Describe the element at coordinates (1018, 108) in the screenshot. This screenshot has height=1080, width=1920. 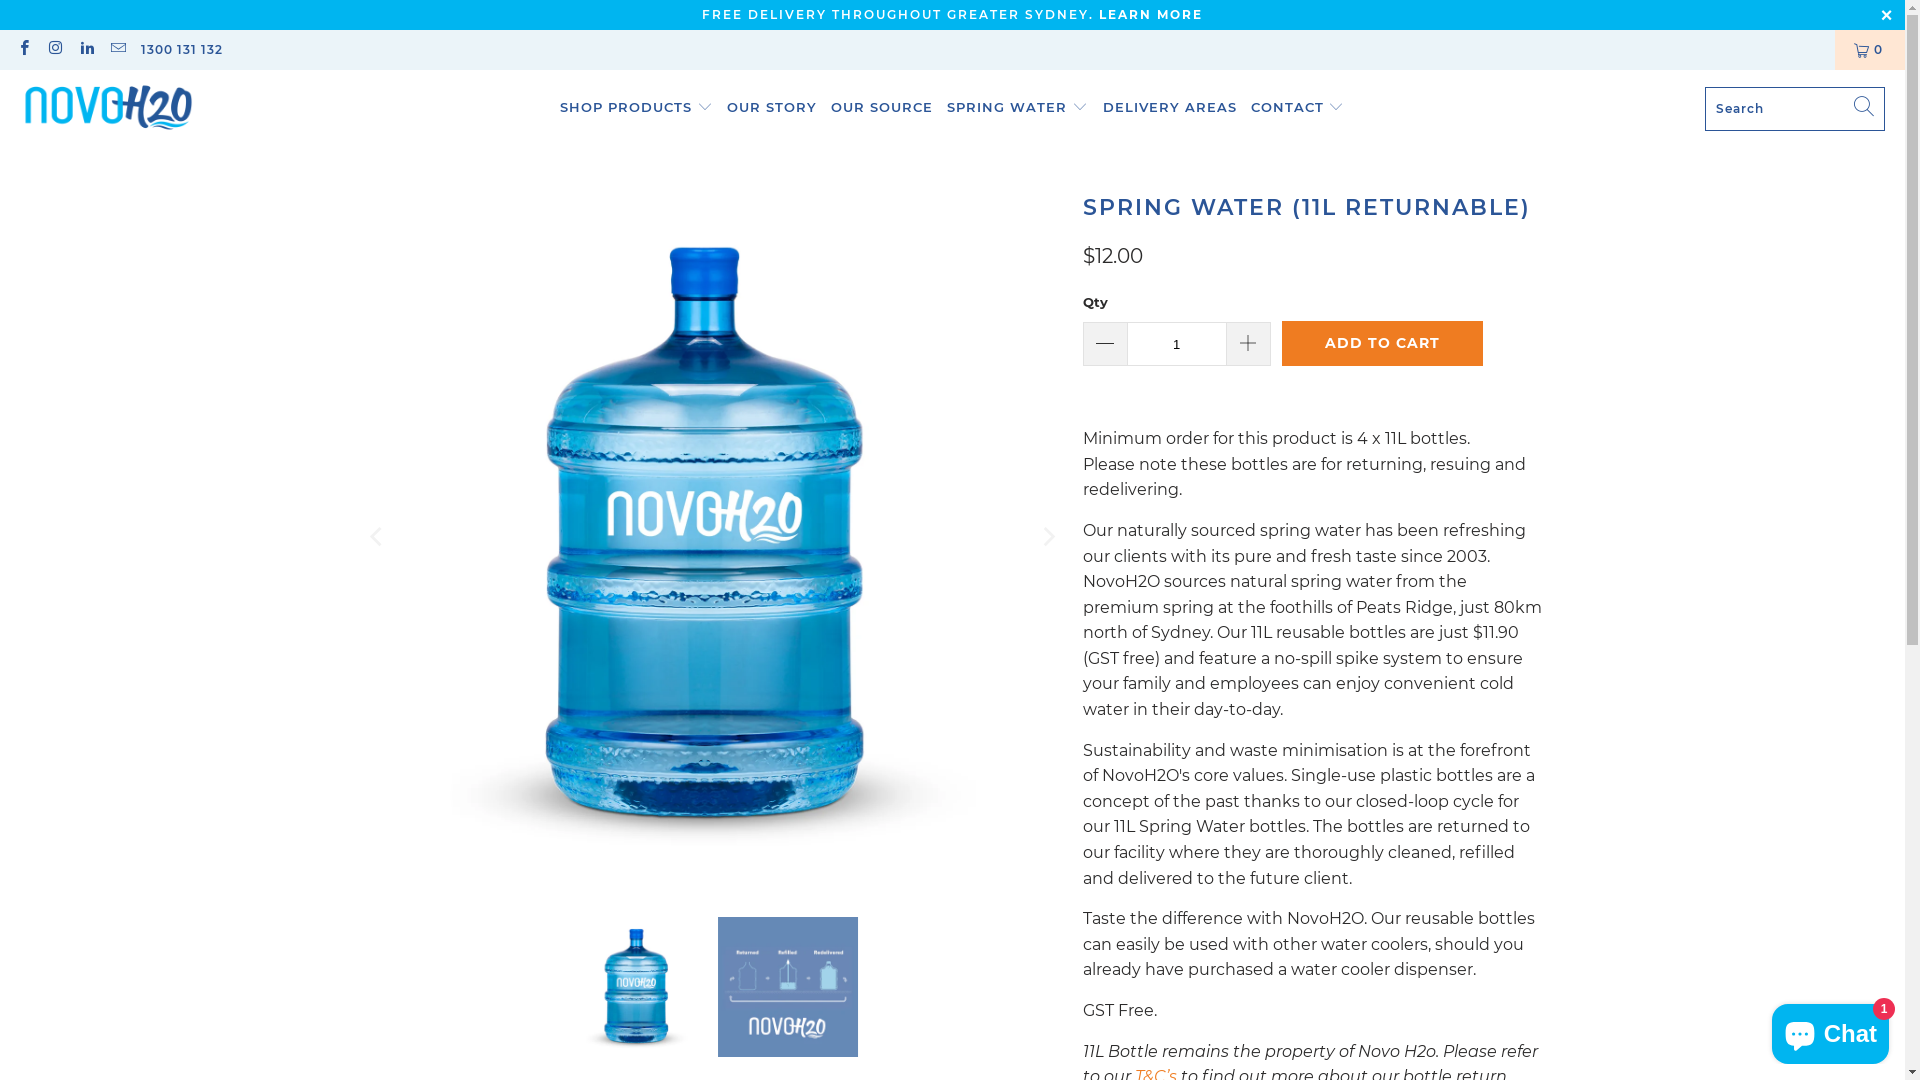
I see `SPRING WATER` at that location.